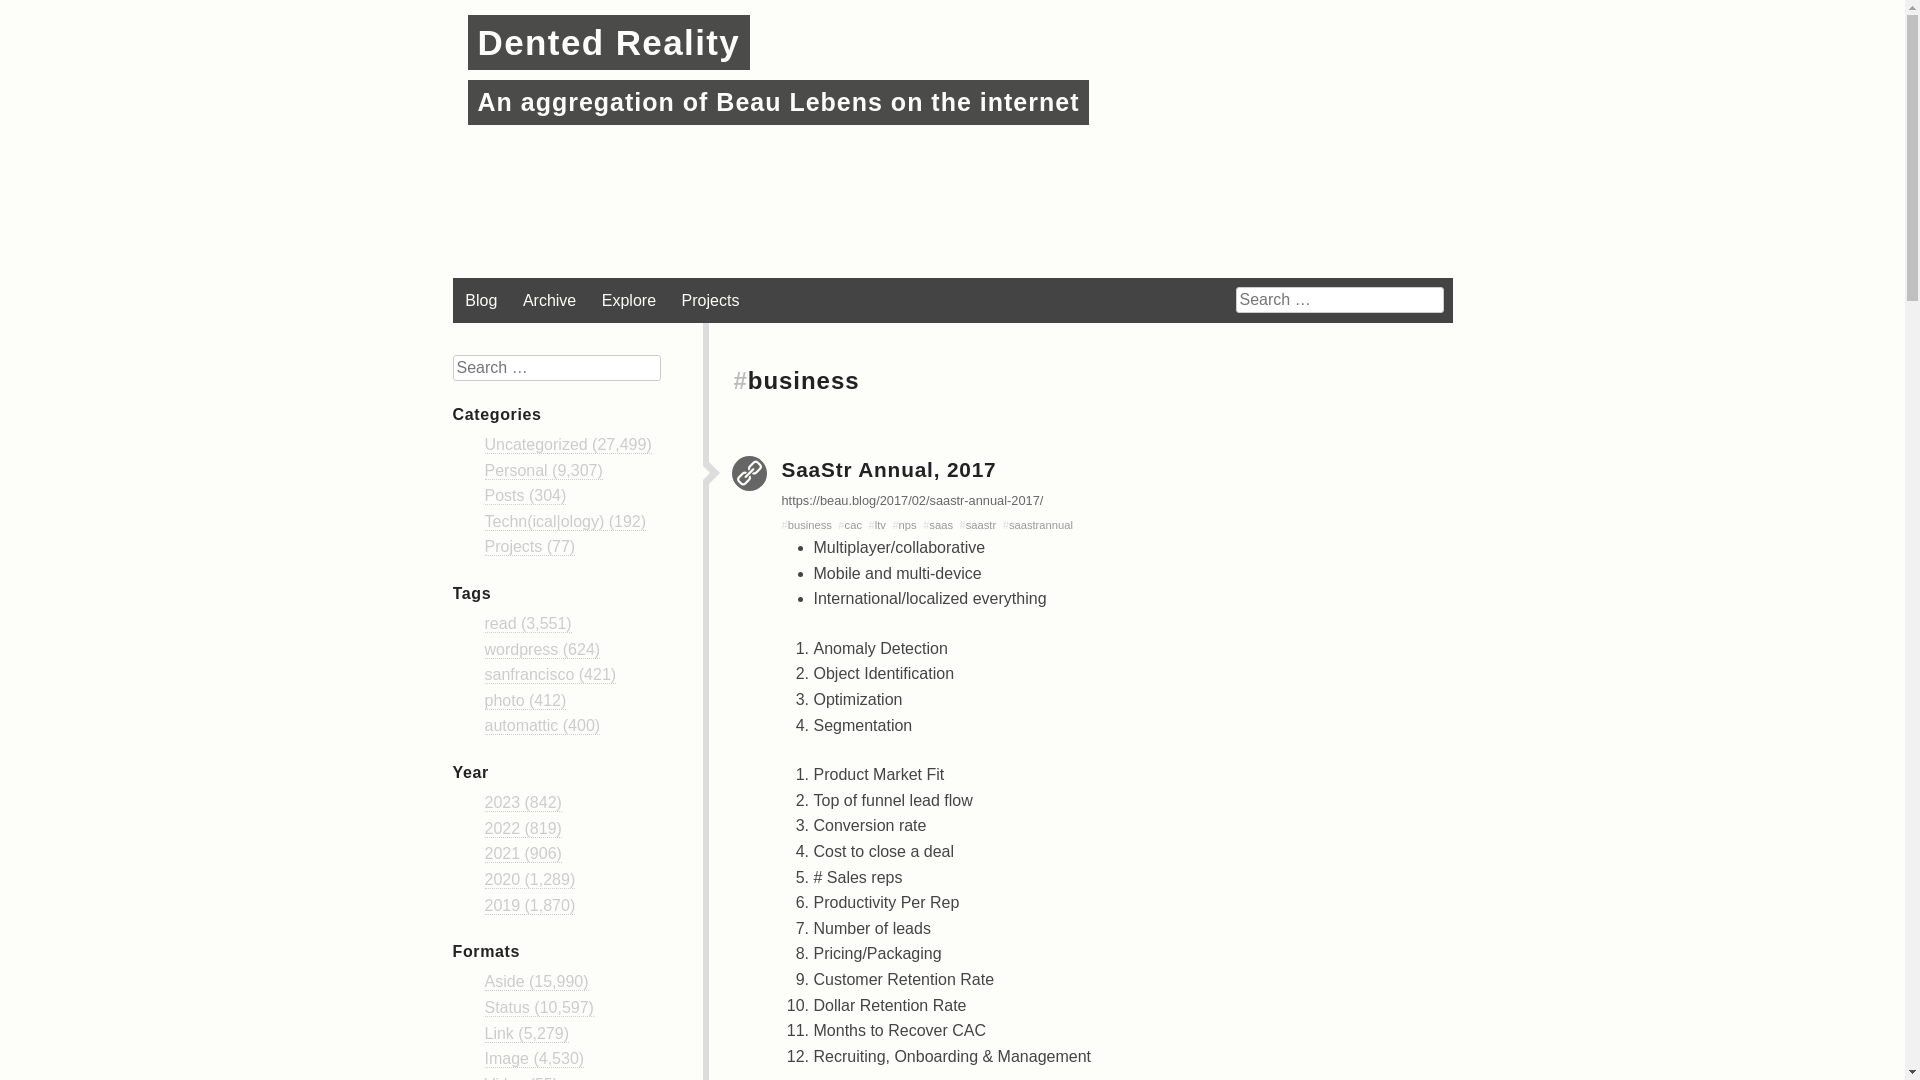  Describe the element at coordinates (526, 1034) in the screenshot. I see `Link (5,279)` at that location.